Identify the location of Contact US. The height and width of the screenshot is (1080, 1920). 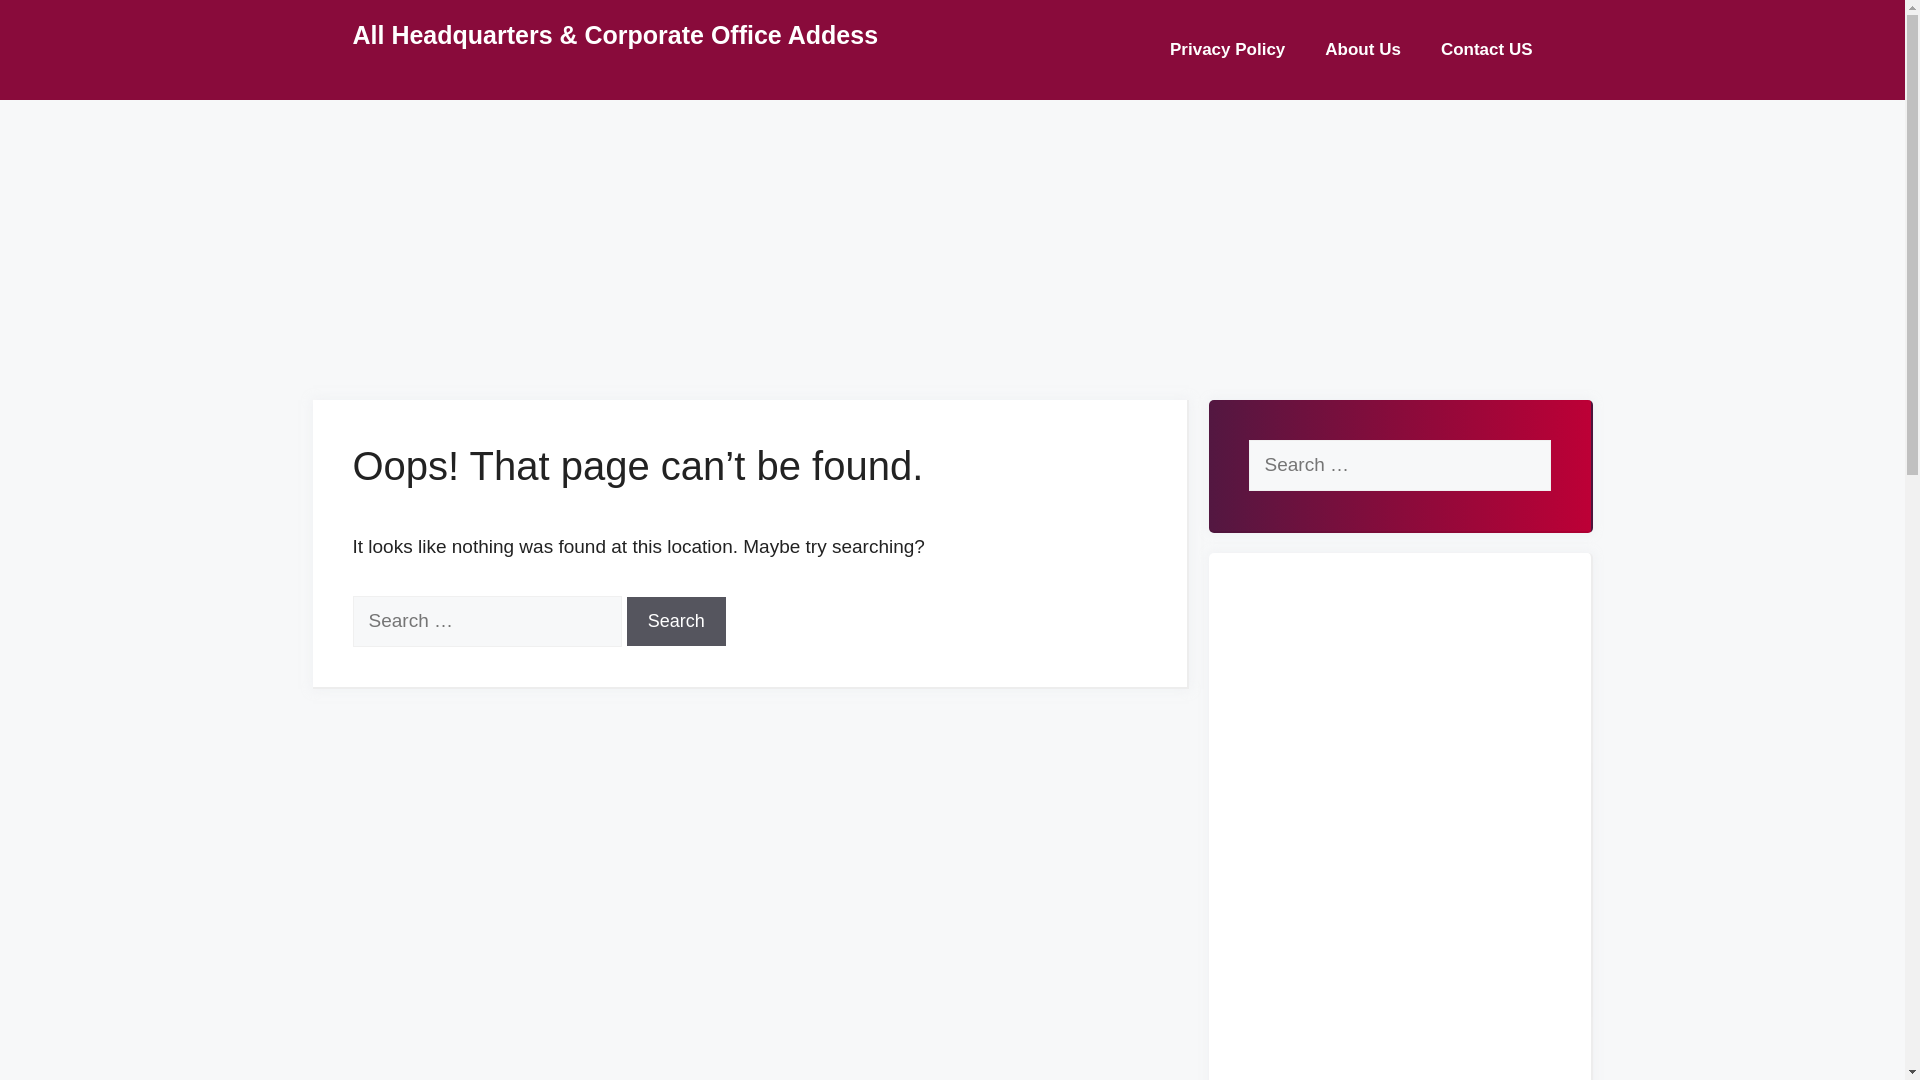
(1486, 50).